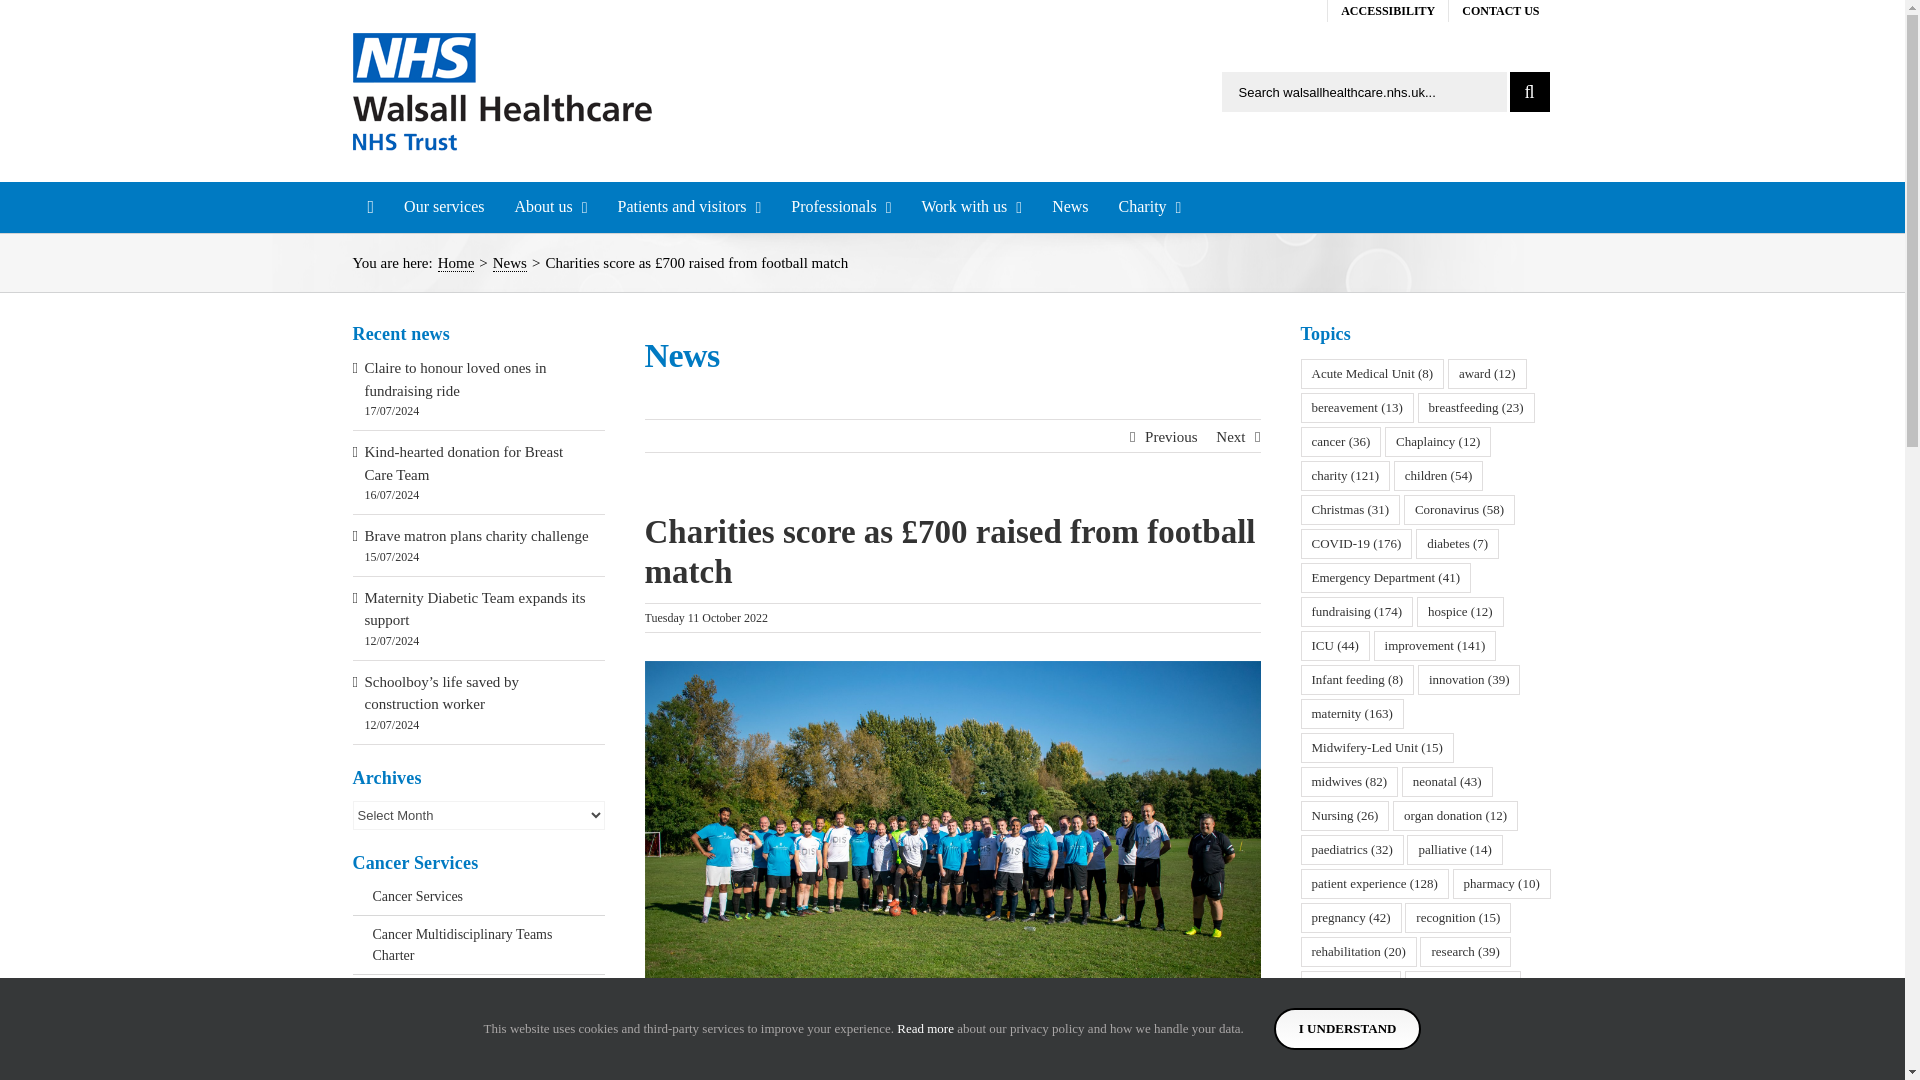  What do you see at coordinates (444, 207) in the screenshot?
I see `Our services` at bounding box center [444, 207].